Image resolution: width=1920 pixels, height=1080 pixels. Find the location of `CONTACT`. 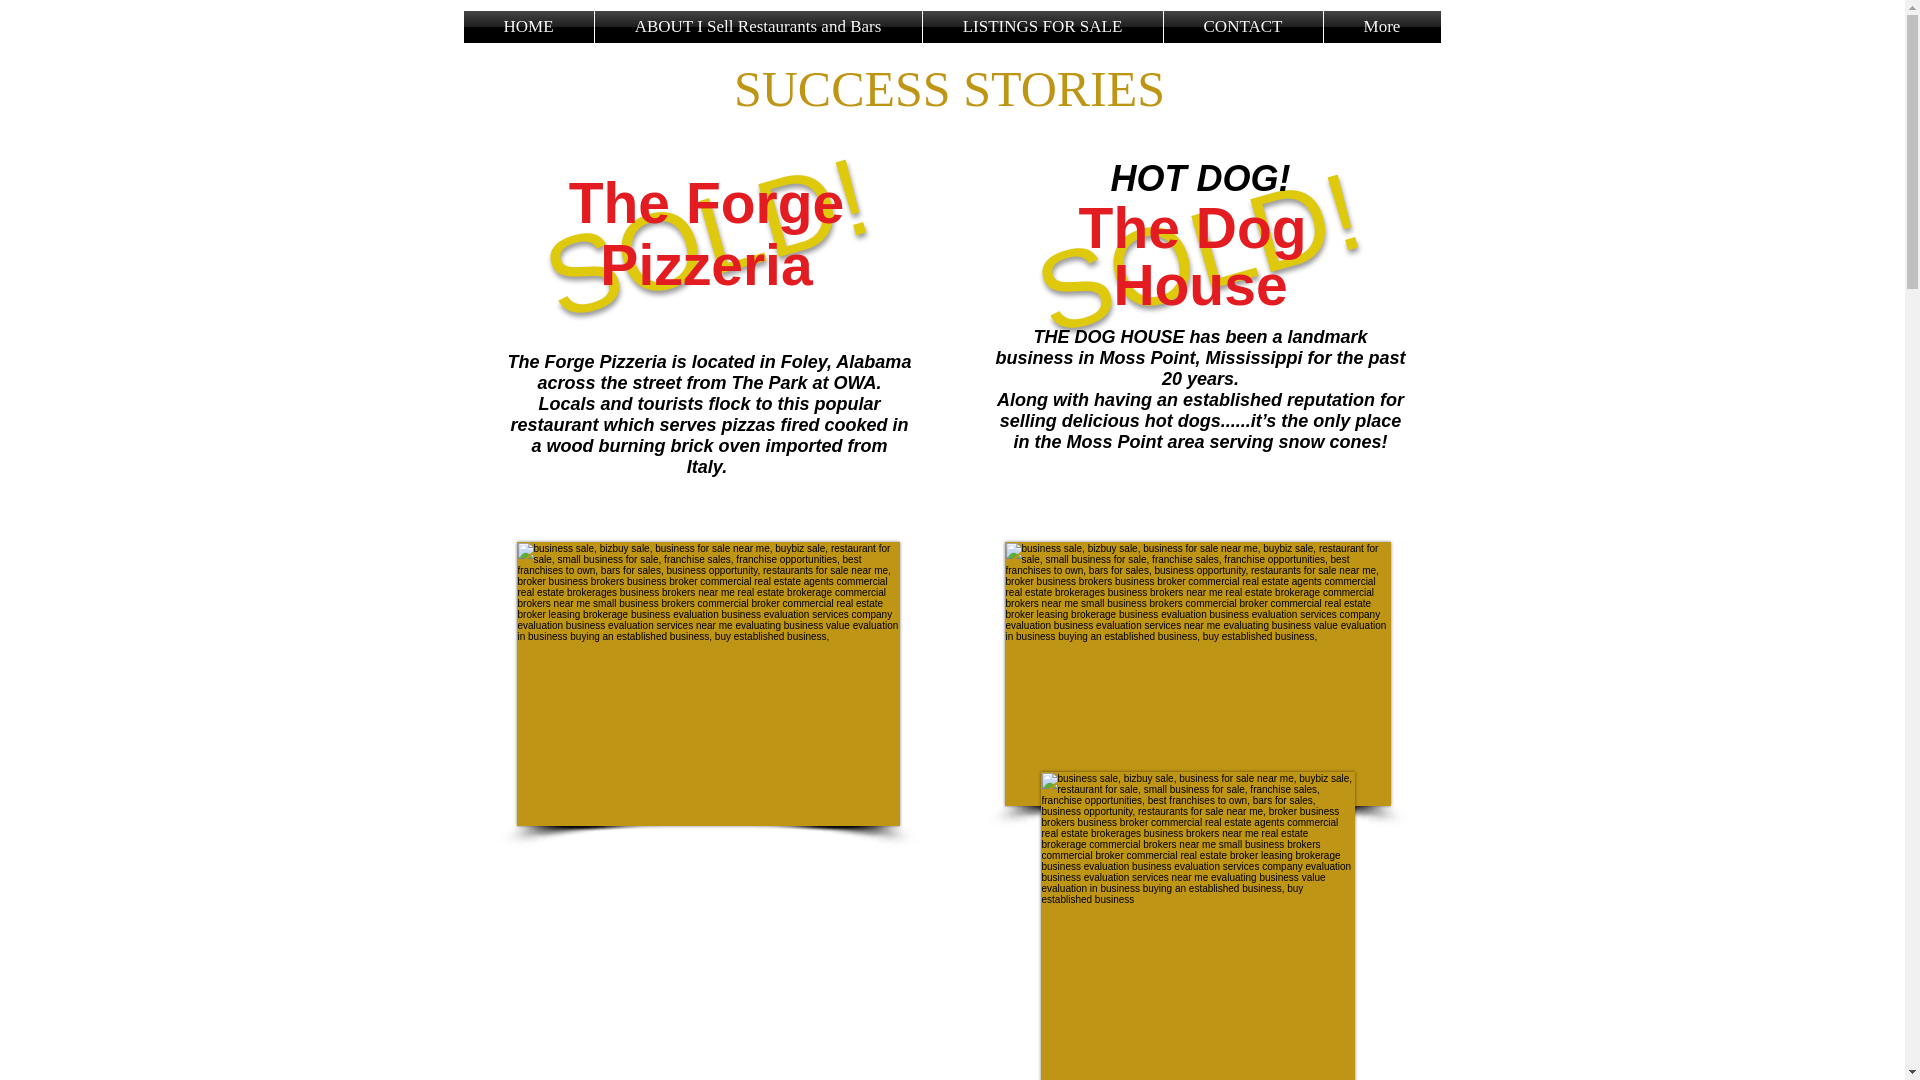

CONTACT is located at coordinates (1242, 26).